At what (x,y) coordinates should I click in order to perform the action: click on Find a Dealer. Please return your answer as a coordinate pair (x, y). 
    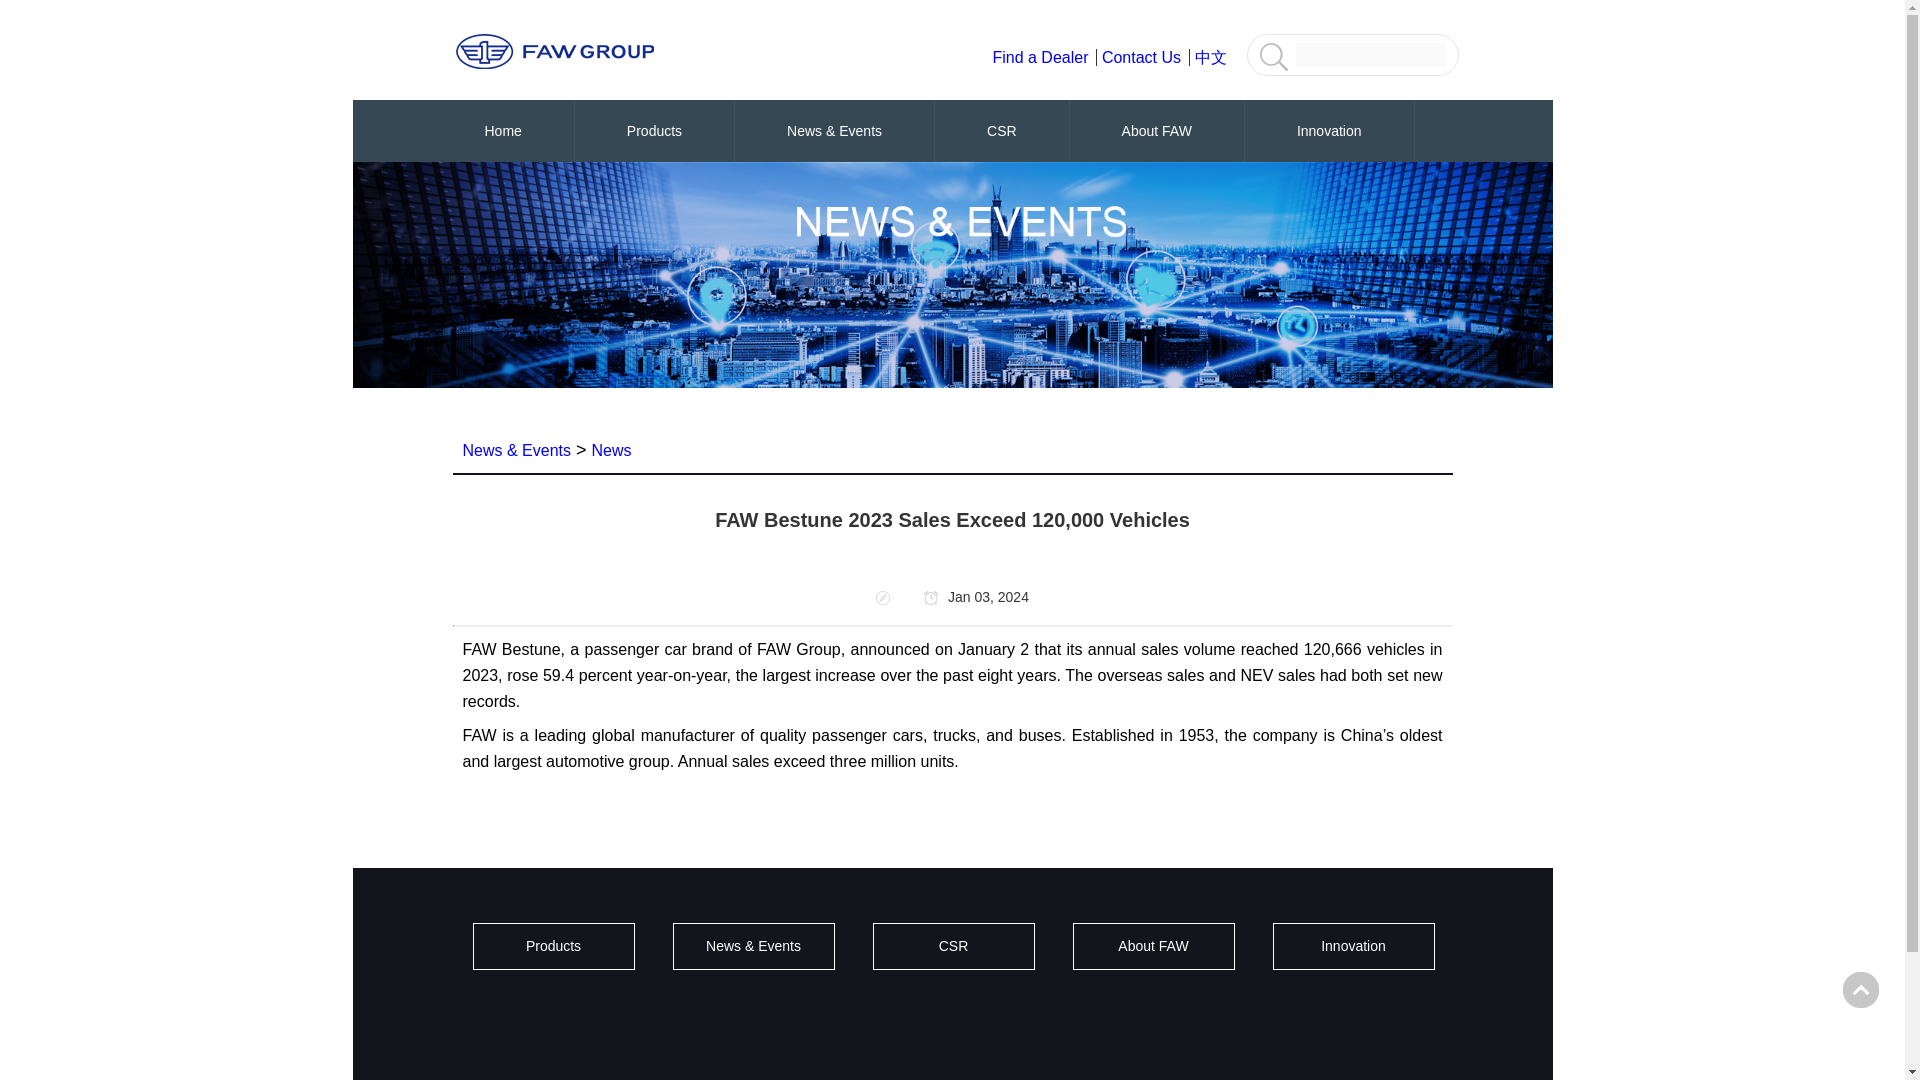
    Looking at the image, I should click on (1044, 56).